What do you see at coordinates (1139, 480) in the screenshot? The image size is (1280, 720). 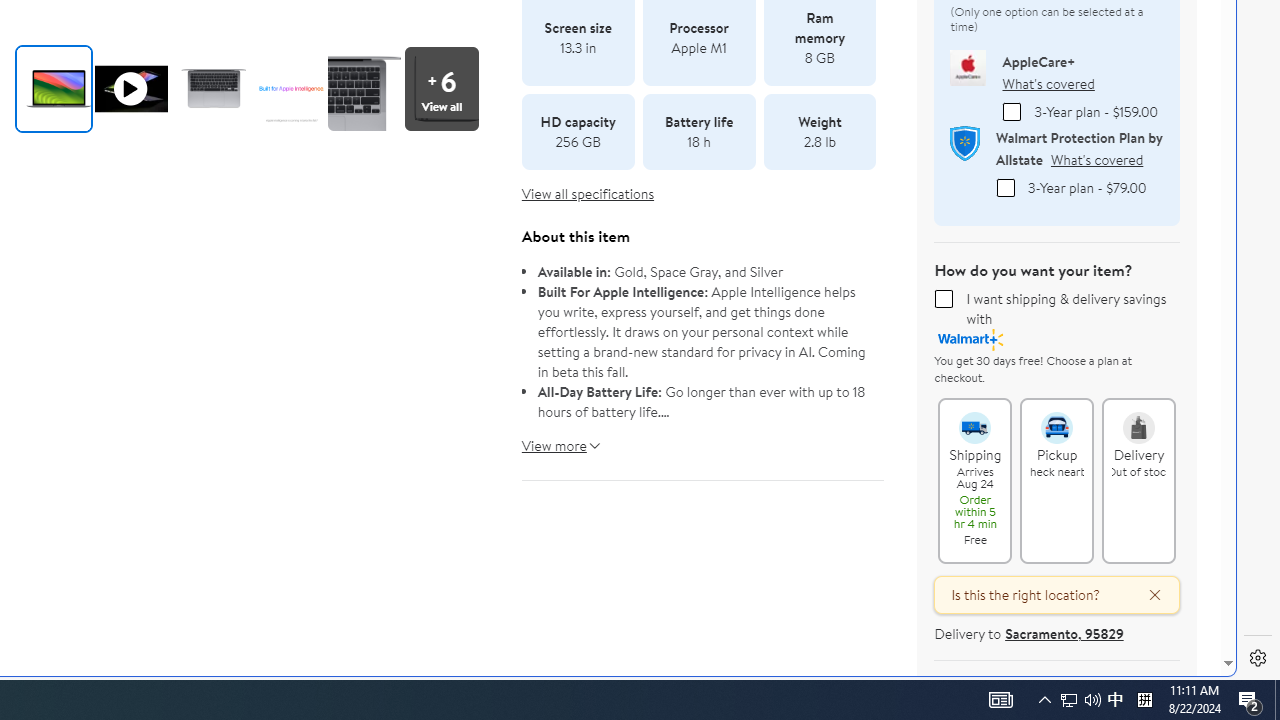 I see `Delivery Out of stock Delivery Out of stock` at bounding box center [1139, 480].